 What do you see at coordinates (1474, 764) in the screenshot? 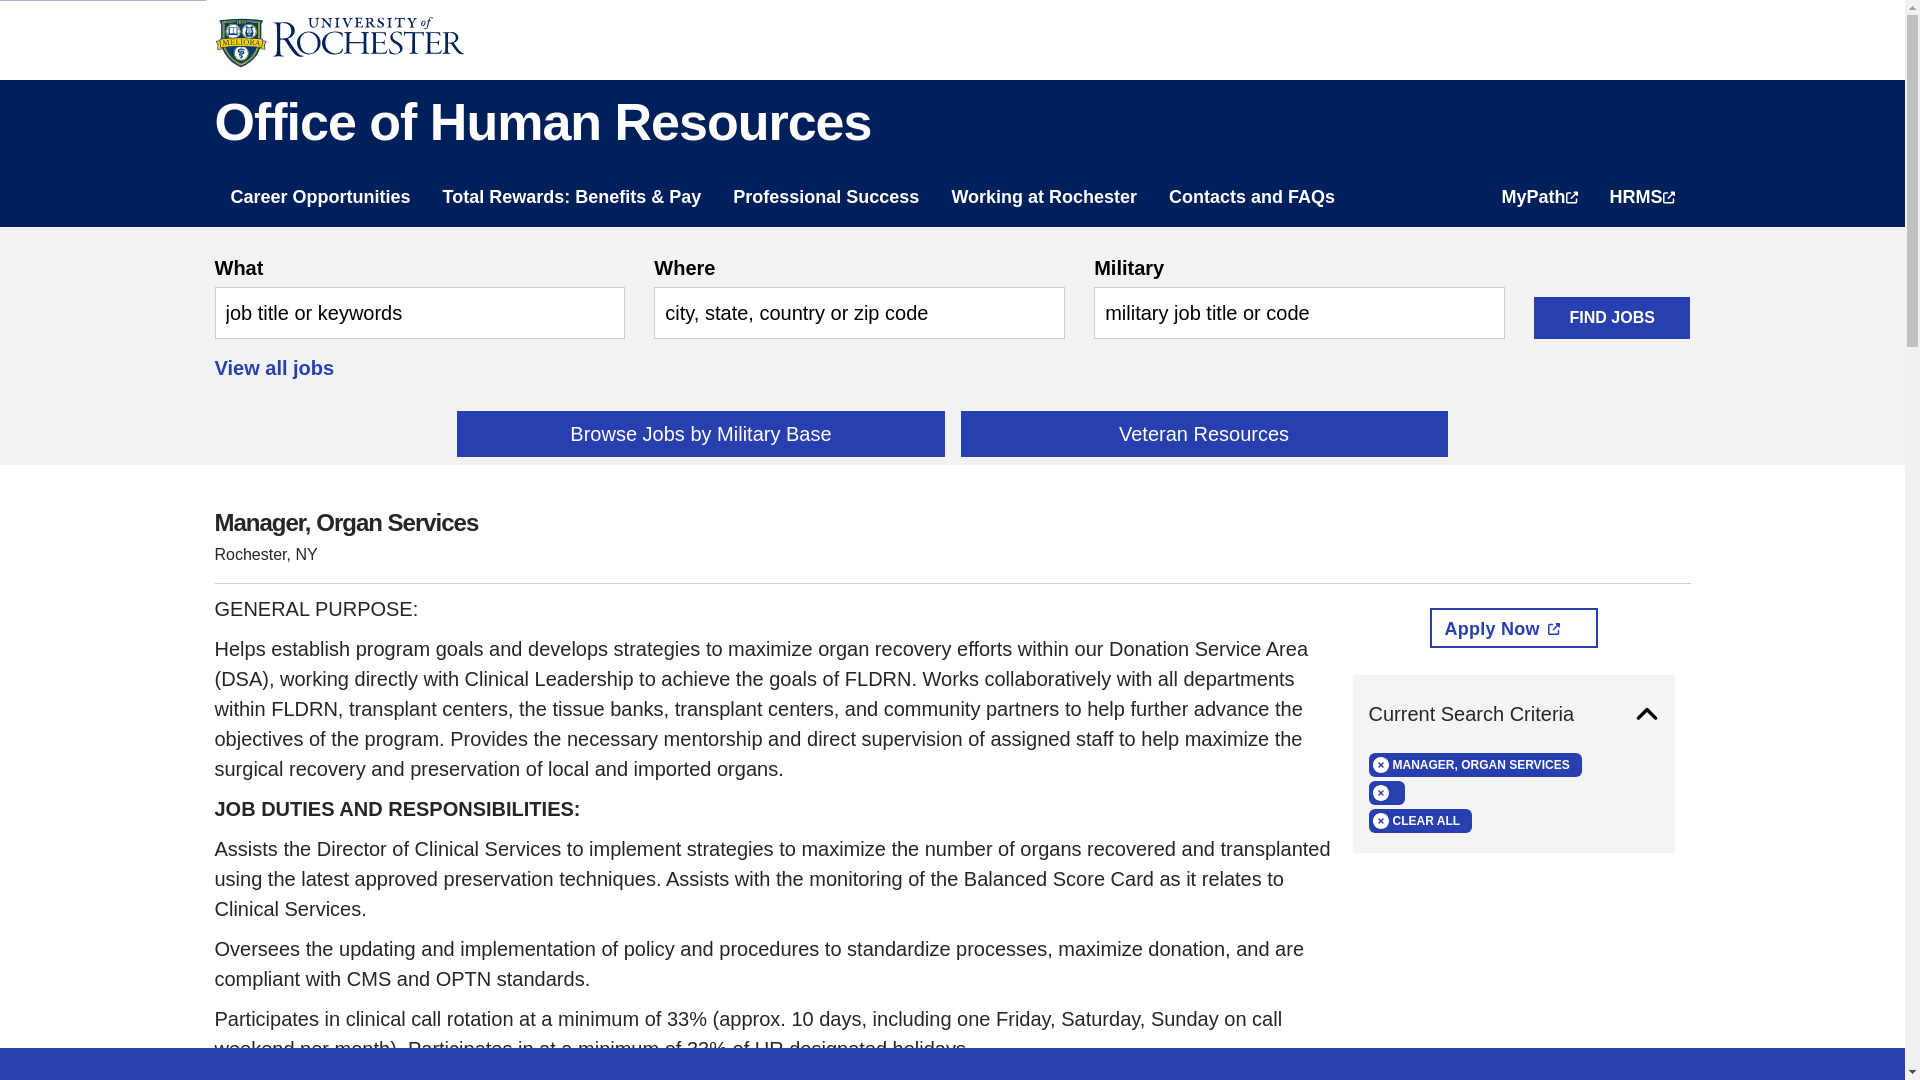
I see `MANAGER, ORGAN SERVICES` at bounding box center [1474, 764].